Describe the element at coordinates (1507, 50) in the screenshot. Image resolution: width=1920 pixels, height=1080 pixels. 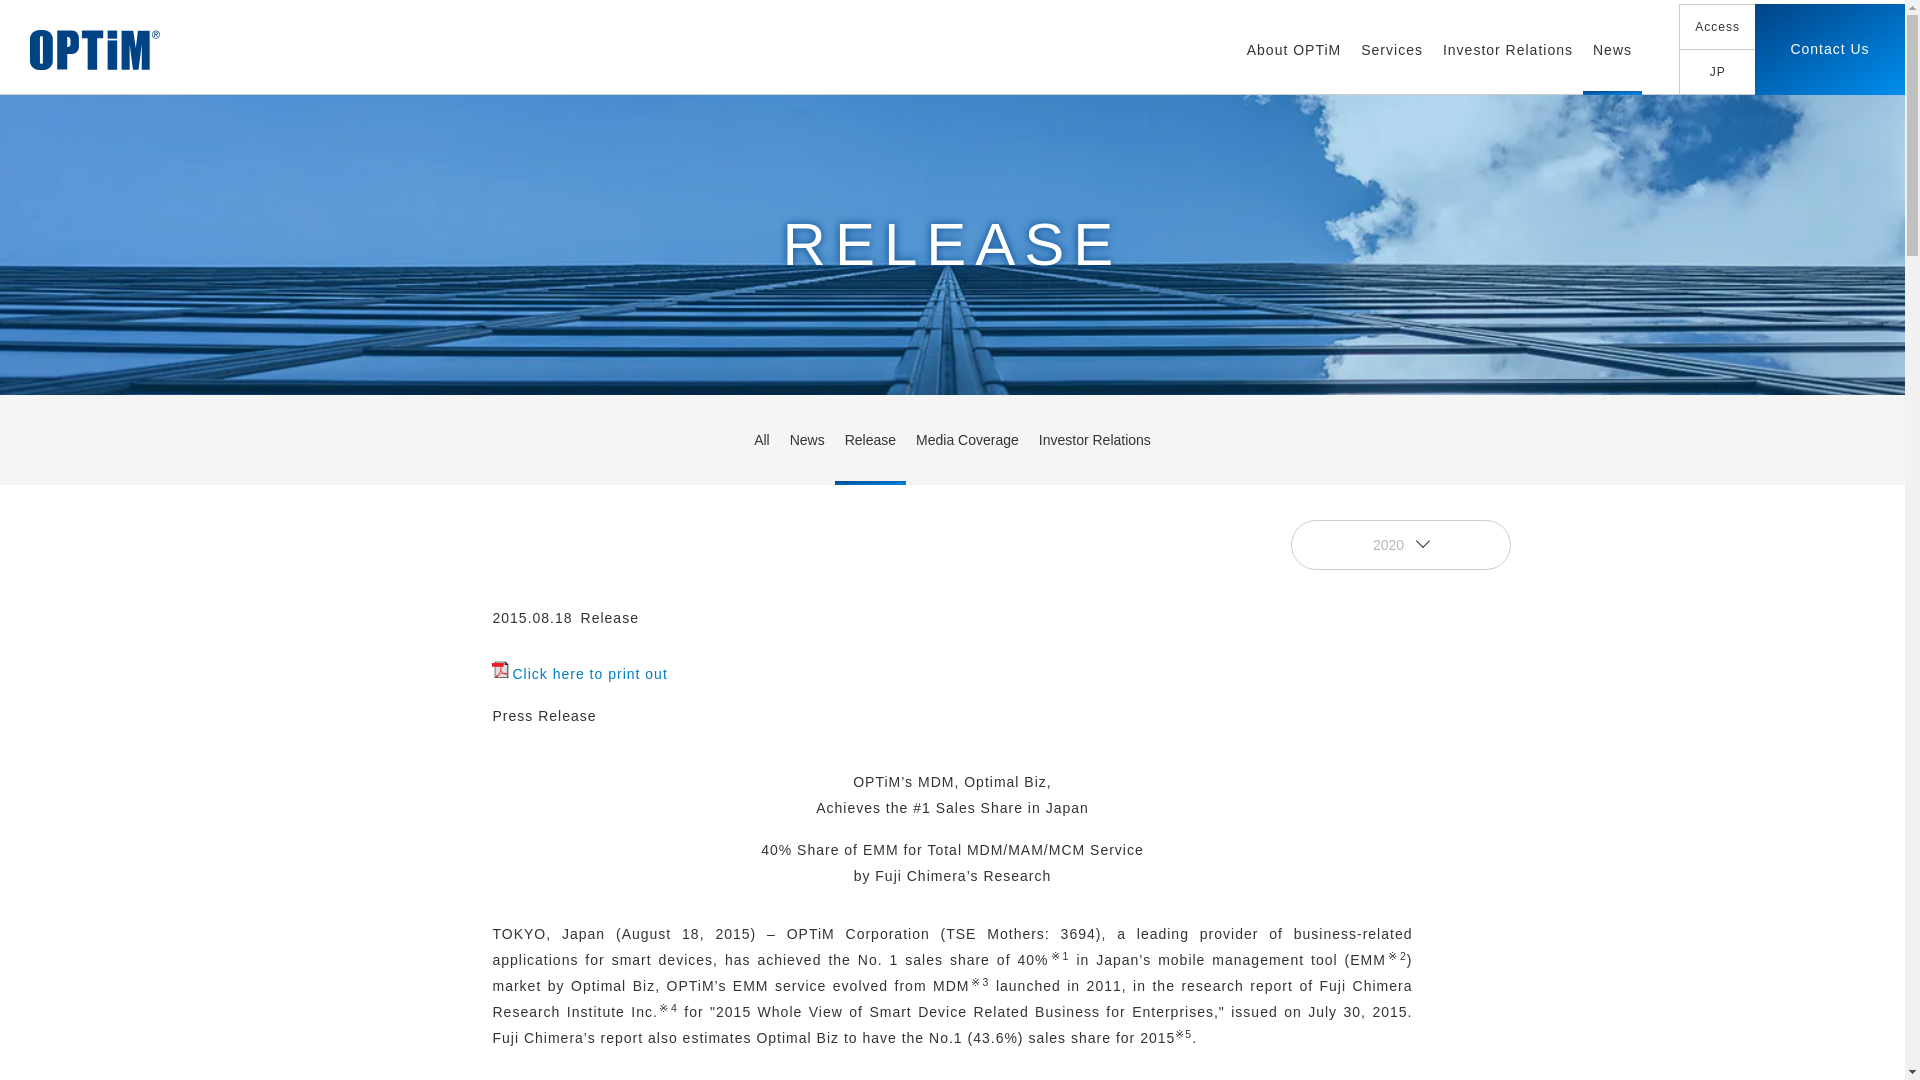
I see `Investor Relations` at that location.